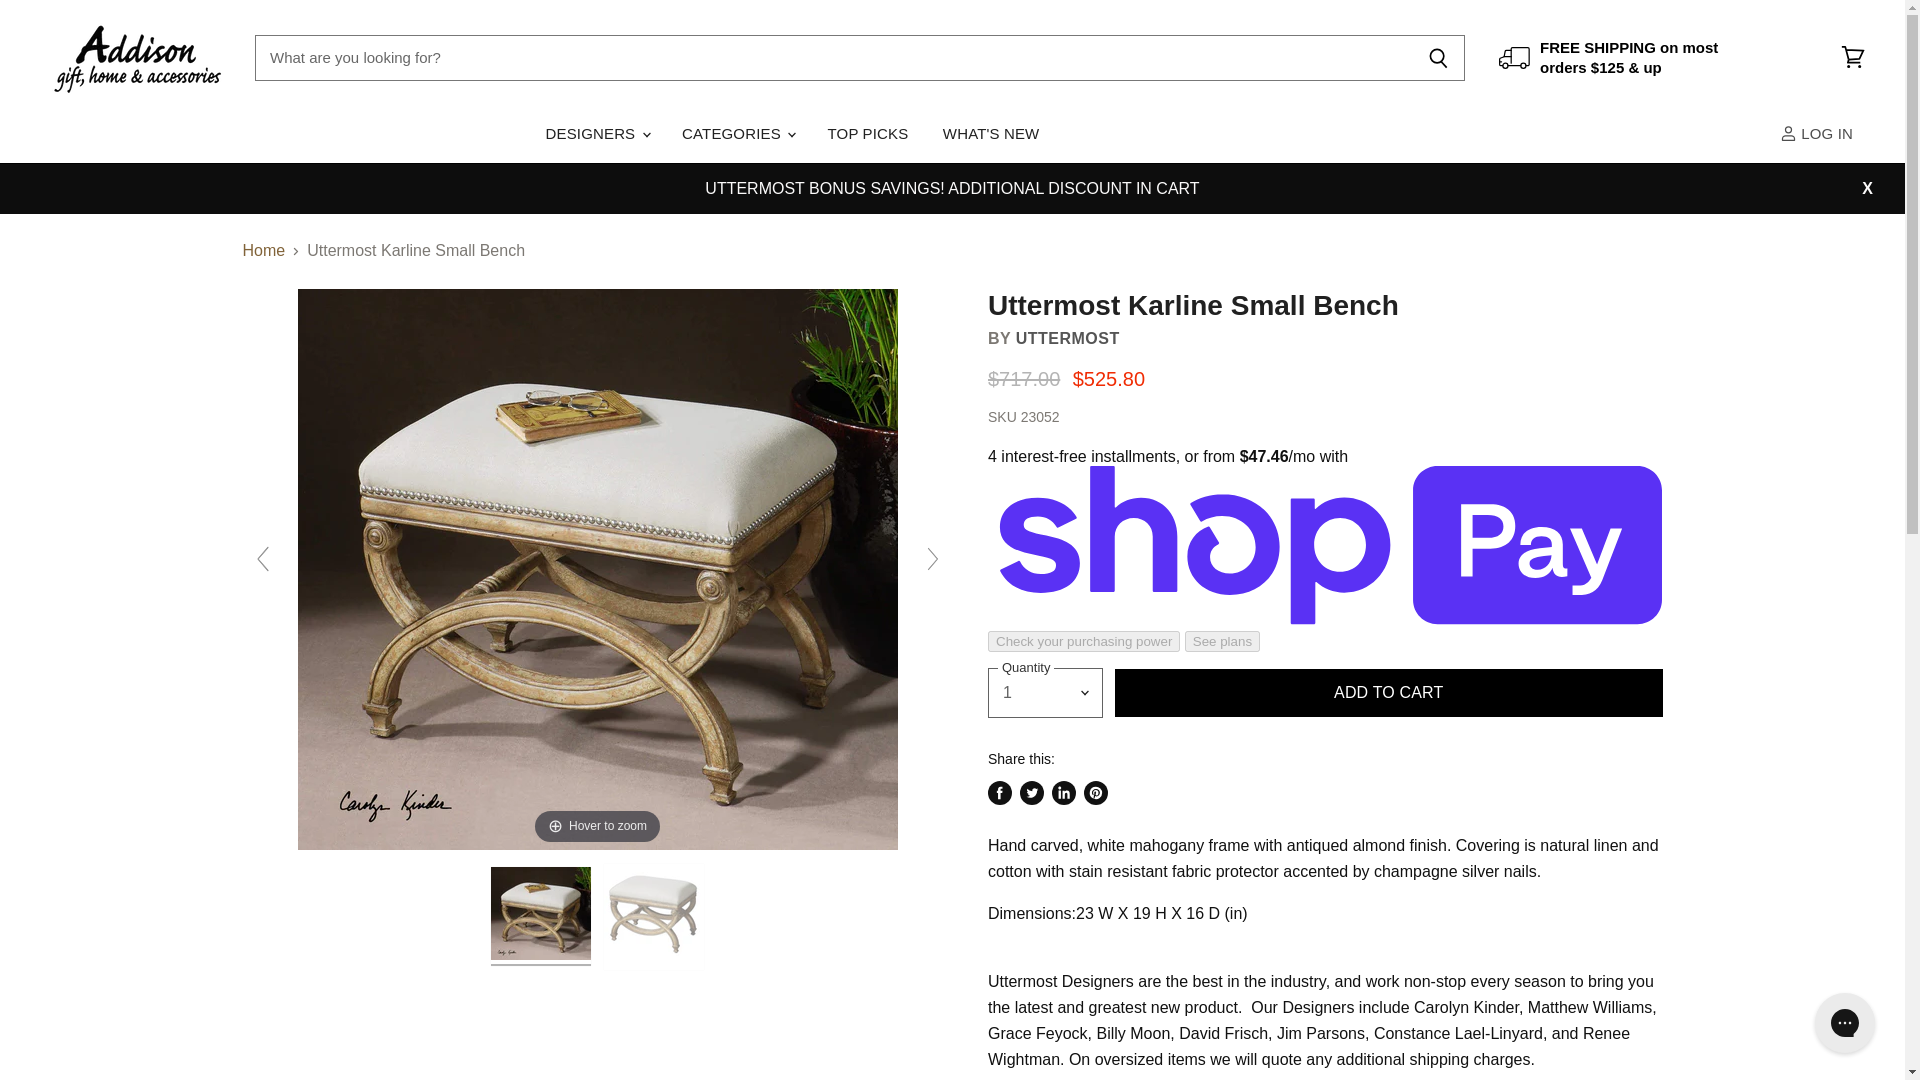 Image resolution: width=1920 pixels, height=1080 pixels. I want to click on Gorgias live chat messenger, so click(1844, 1022).